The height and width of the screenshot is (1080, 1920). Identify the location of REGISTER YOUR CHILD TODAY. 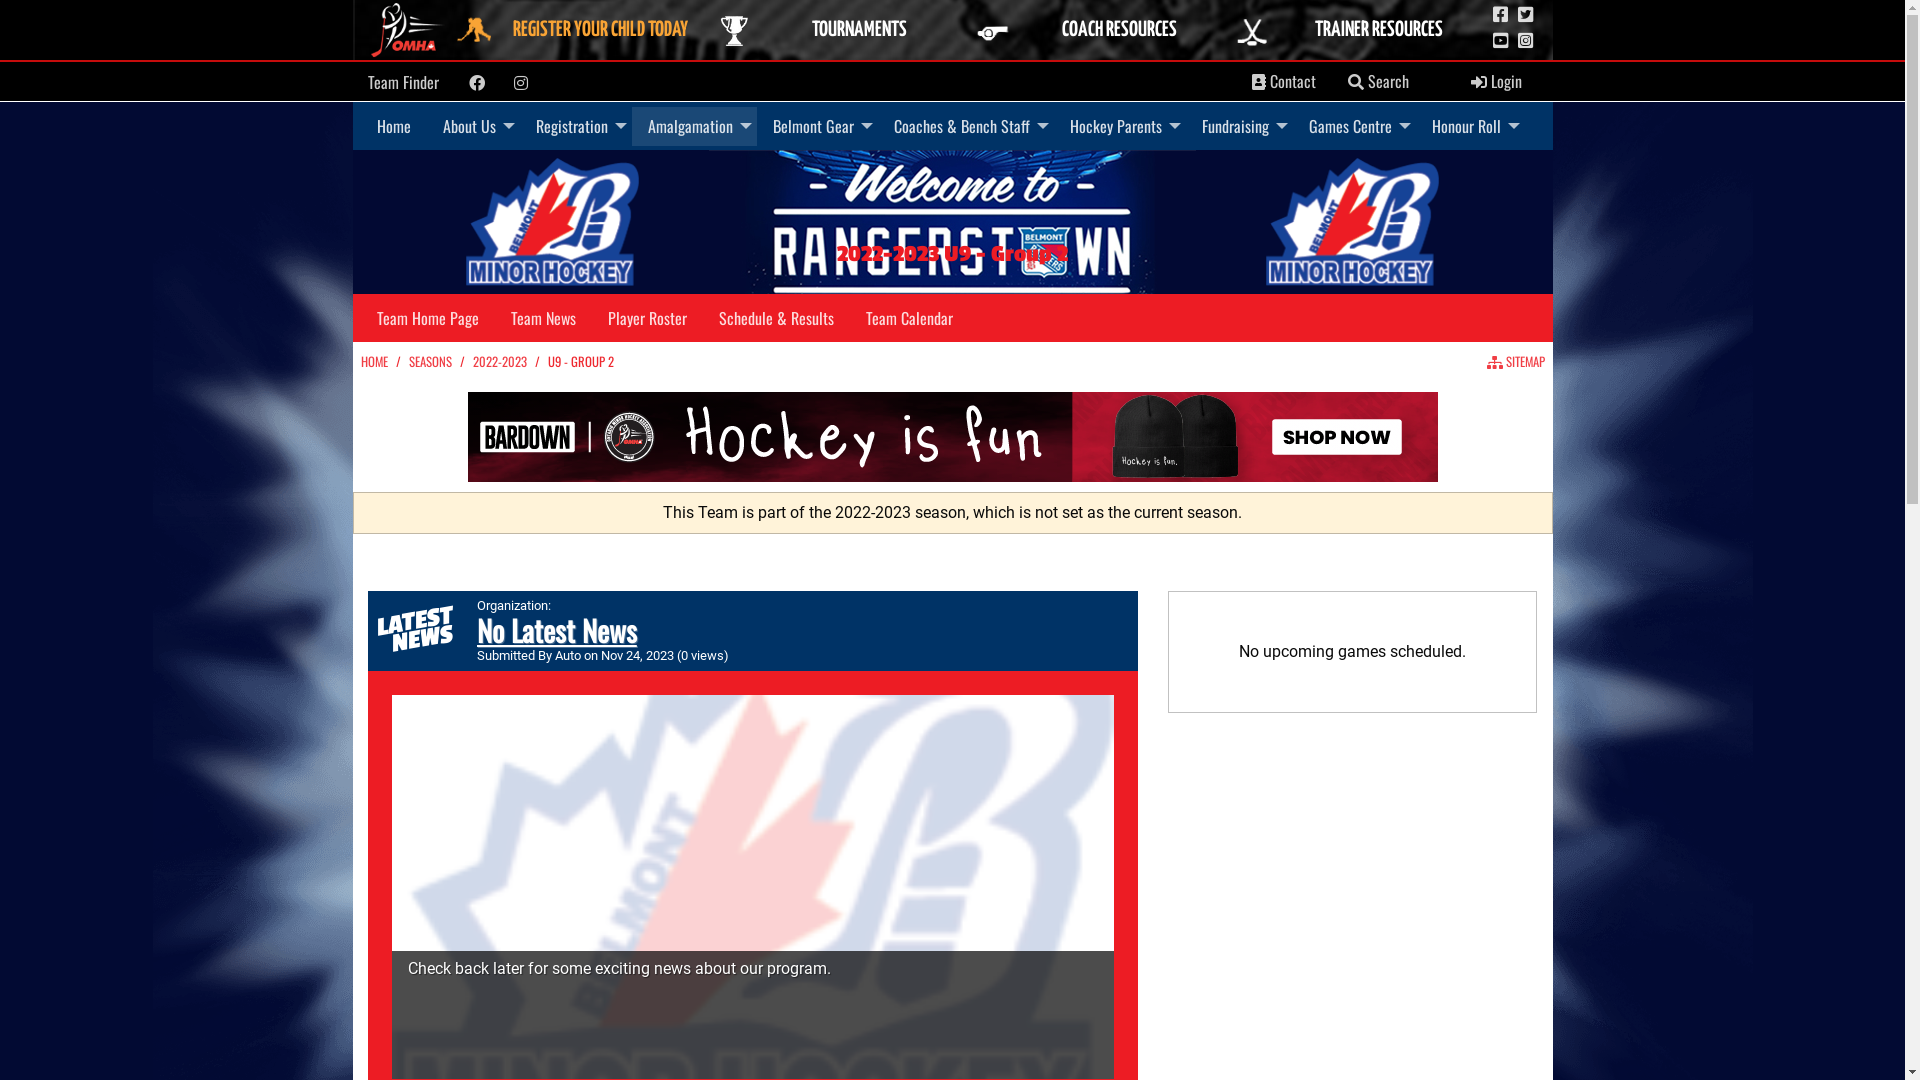
(579, 30).